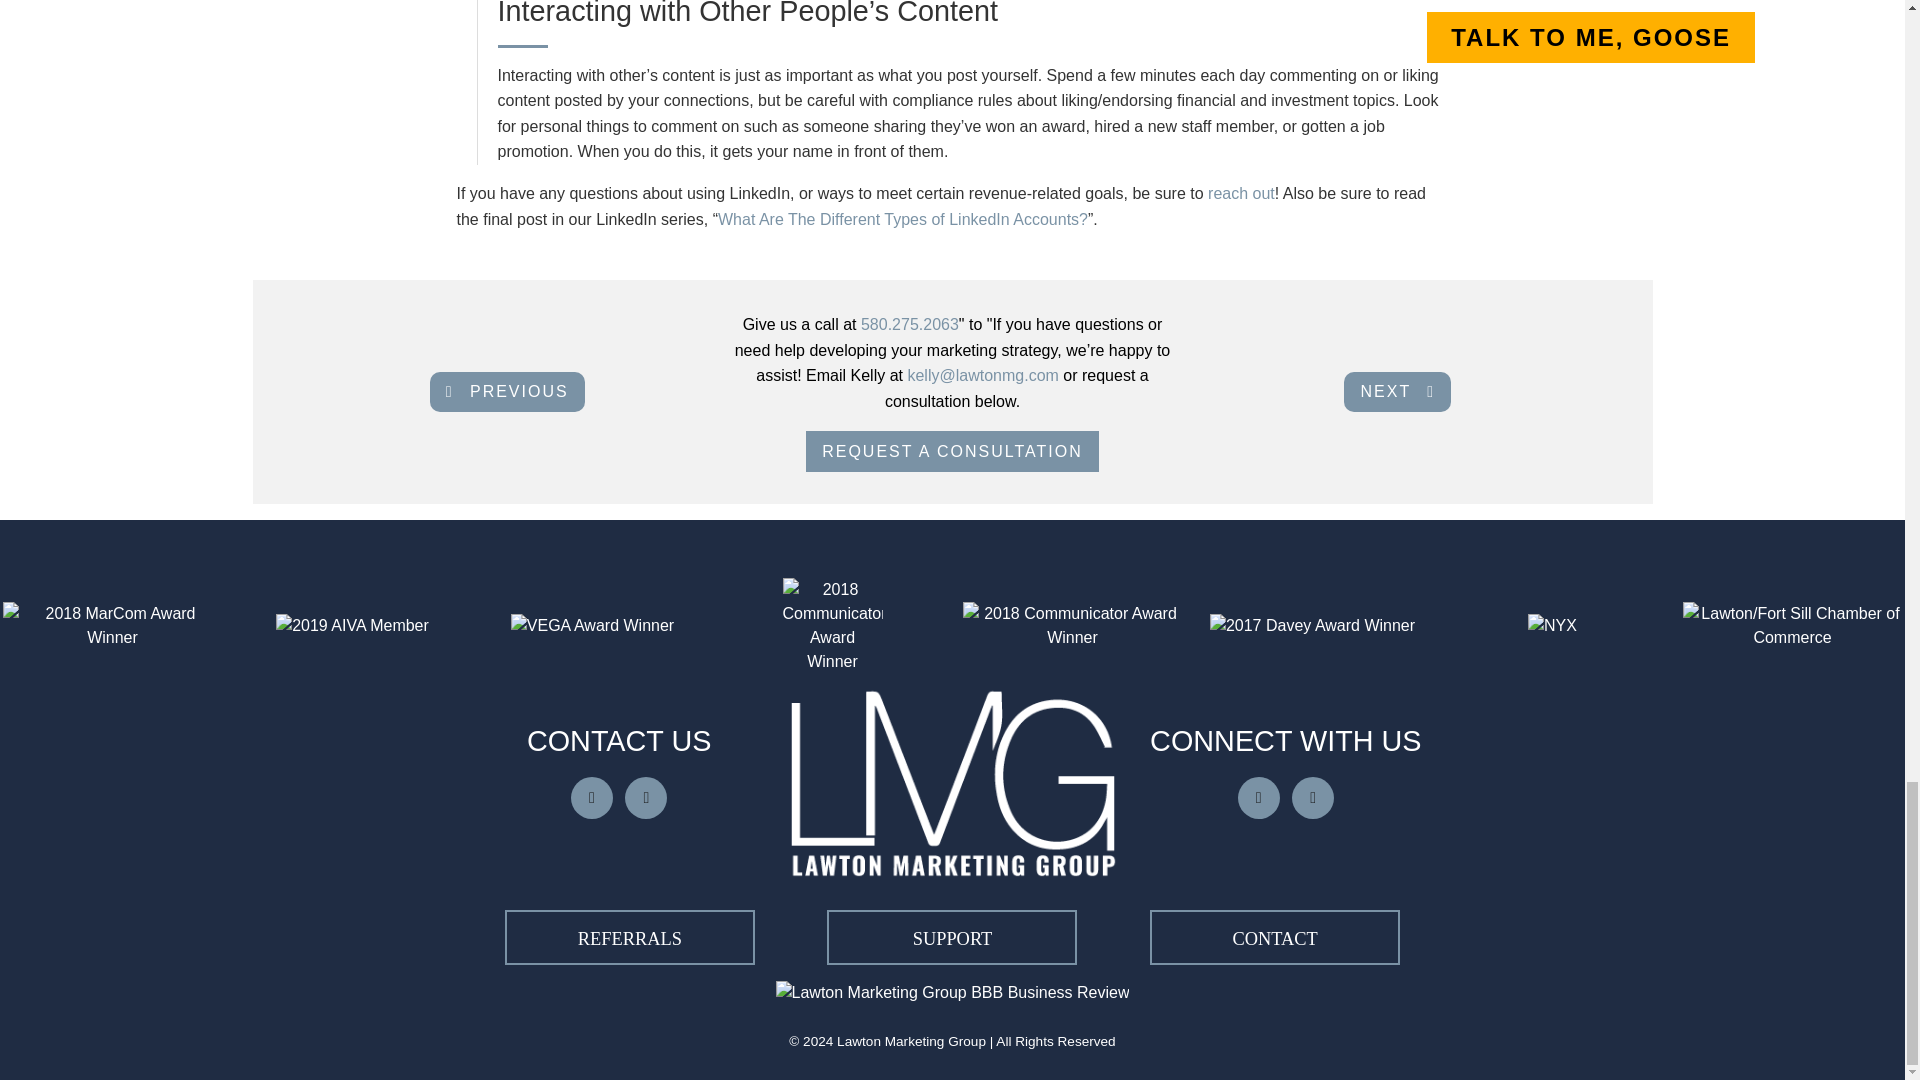  I want to click on REFERRALS, so click(629, 938).